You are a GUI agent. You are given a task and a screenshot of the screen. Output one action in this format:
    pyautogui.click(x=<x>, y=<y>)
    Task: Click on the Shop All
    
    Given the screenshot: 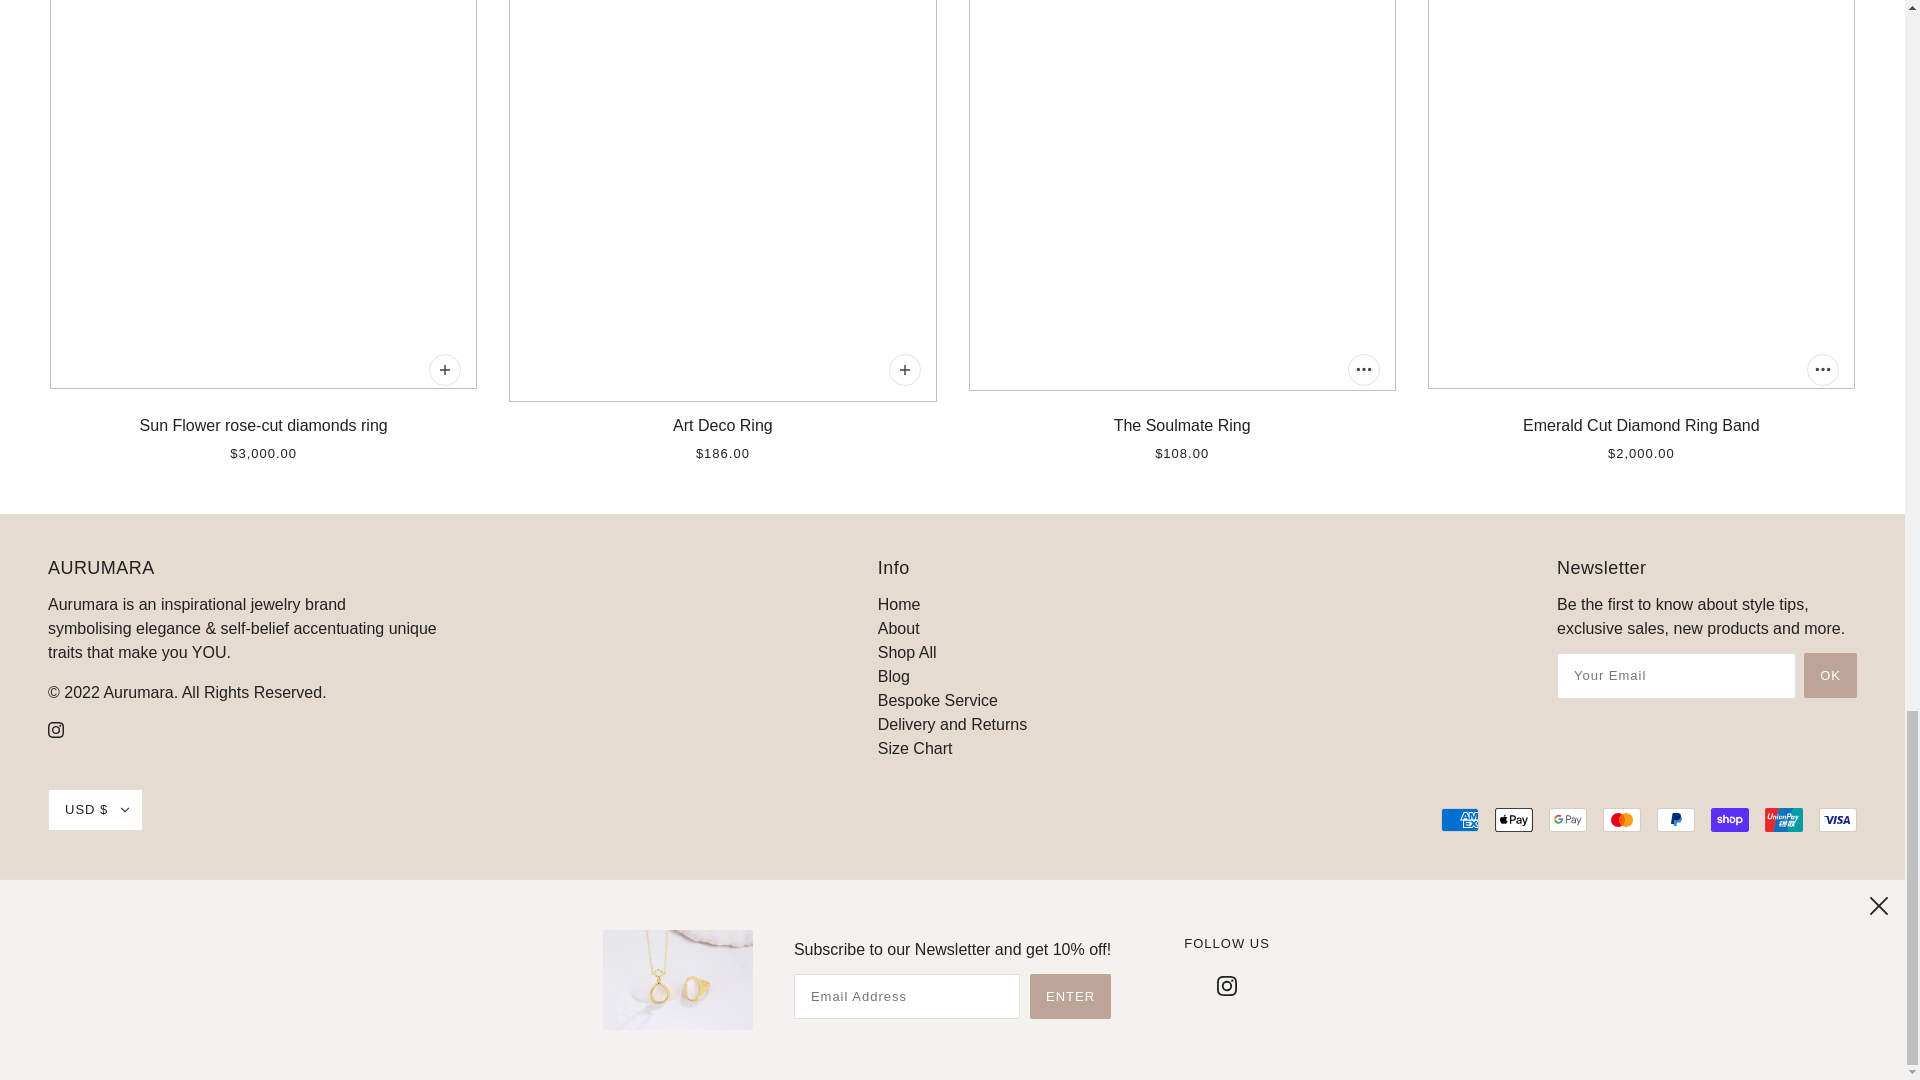 What is the action you would take?
    pyautogui.click(x=906, y=652)
    